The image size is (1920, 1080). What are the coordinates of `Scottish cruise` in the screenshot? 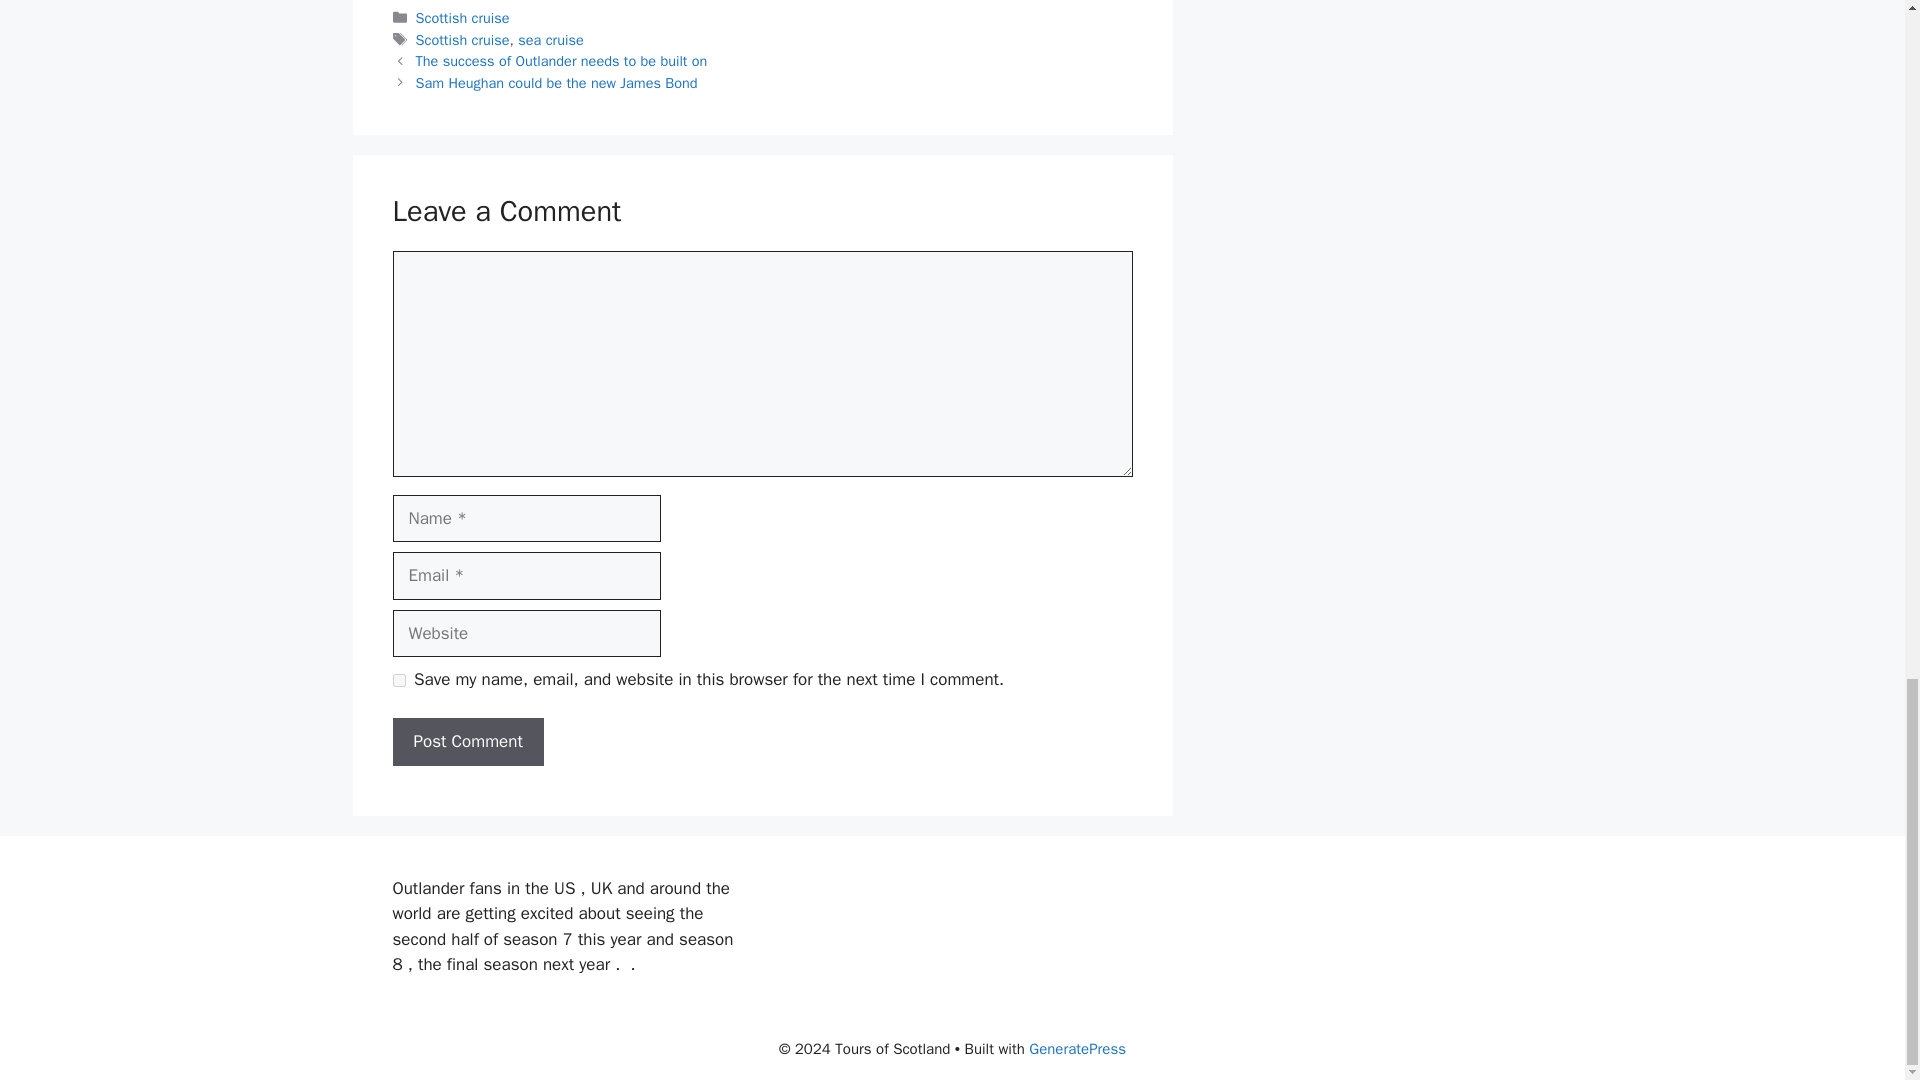 It's located at (463, 18).